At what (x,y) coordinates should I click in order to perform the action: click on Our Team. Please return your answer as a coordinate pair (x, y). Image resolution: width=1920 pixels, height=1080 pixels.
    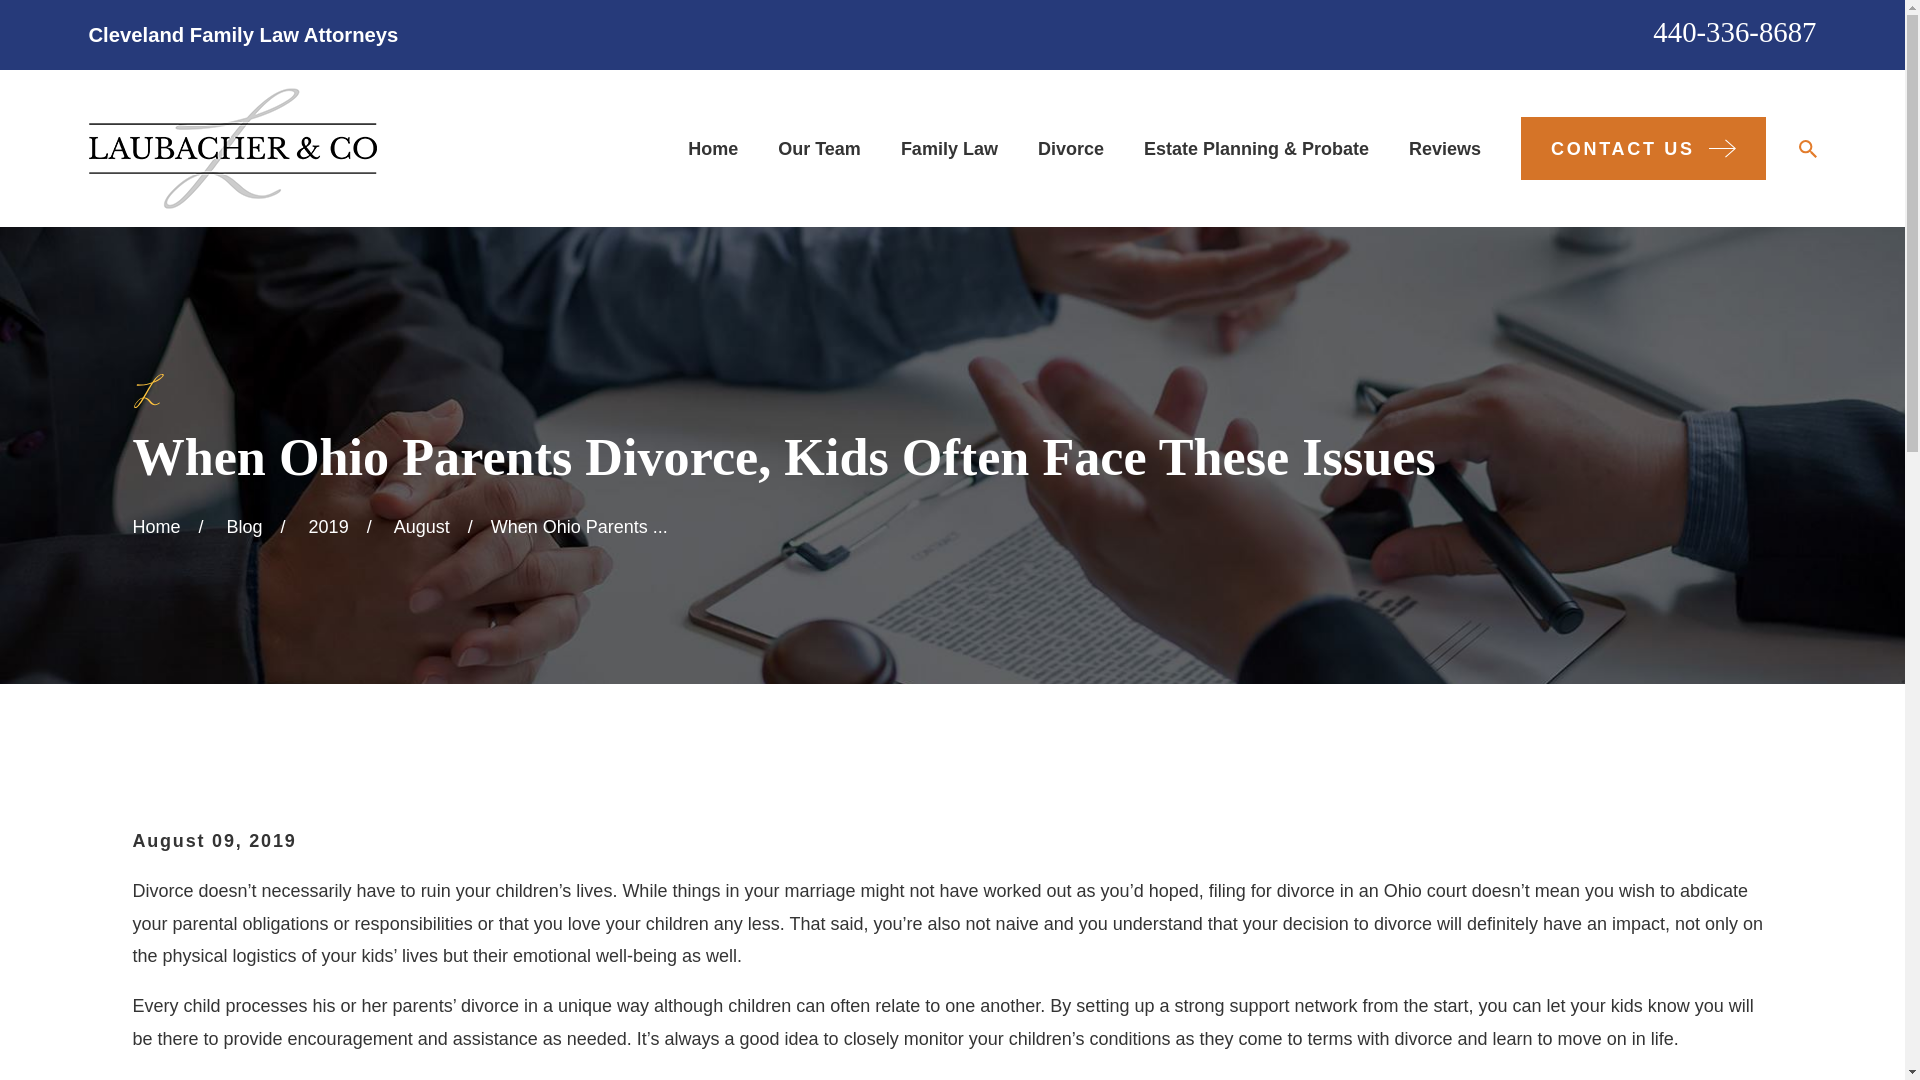
    Looking at the image, I should click on (818, 148).